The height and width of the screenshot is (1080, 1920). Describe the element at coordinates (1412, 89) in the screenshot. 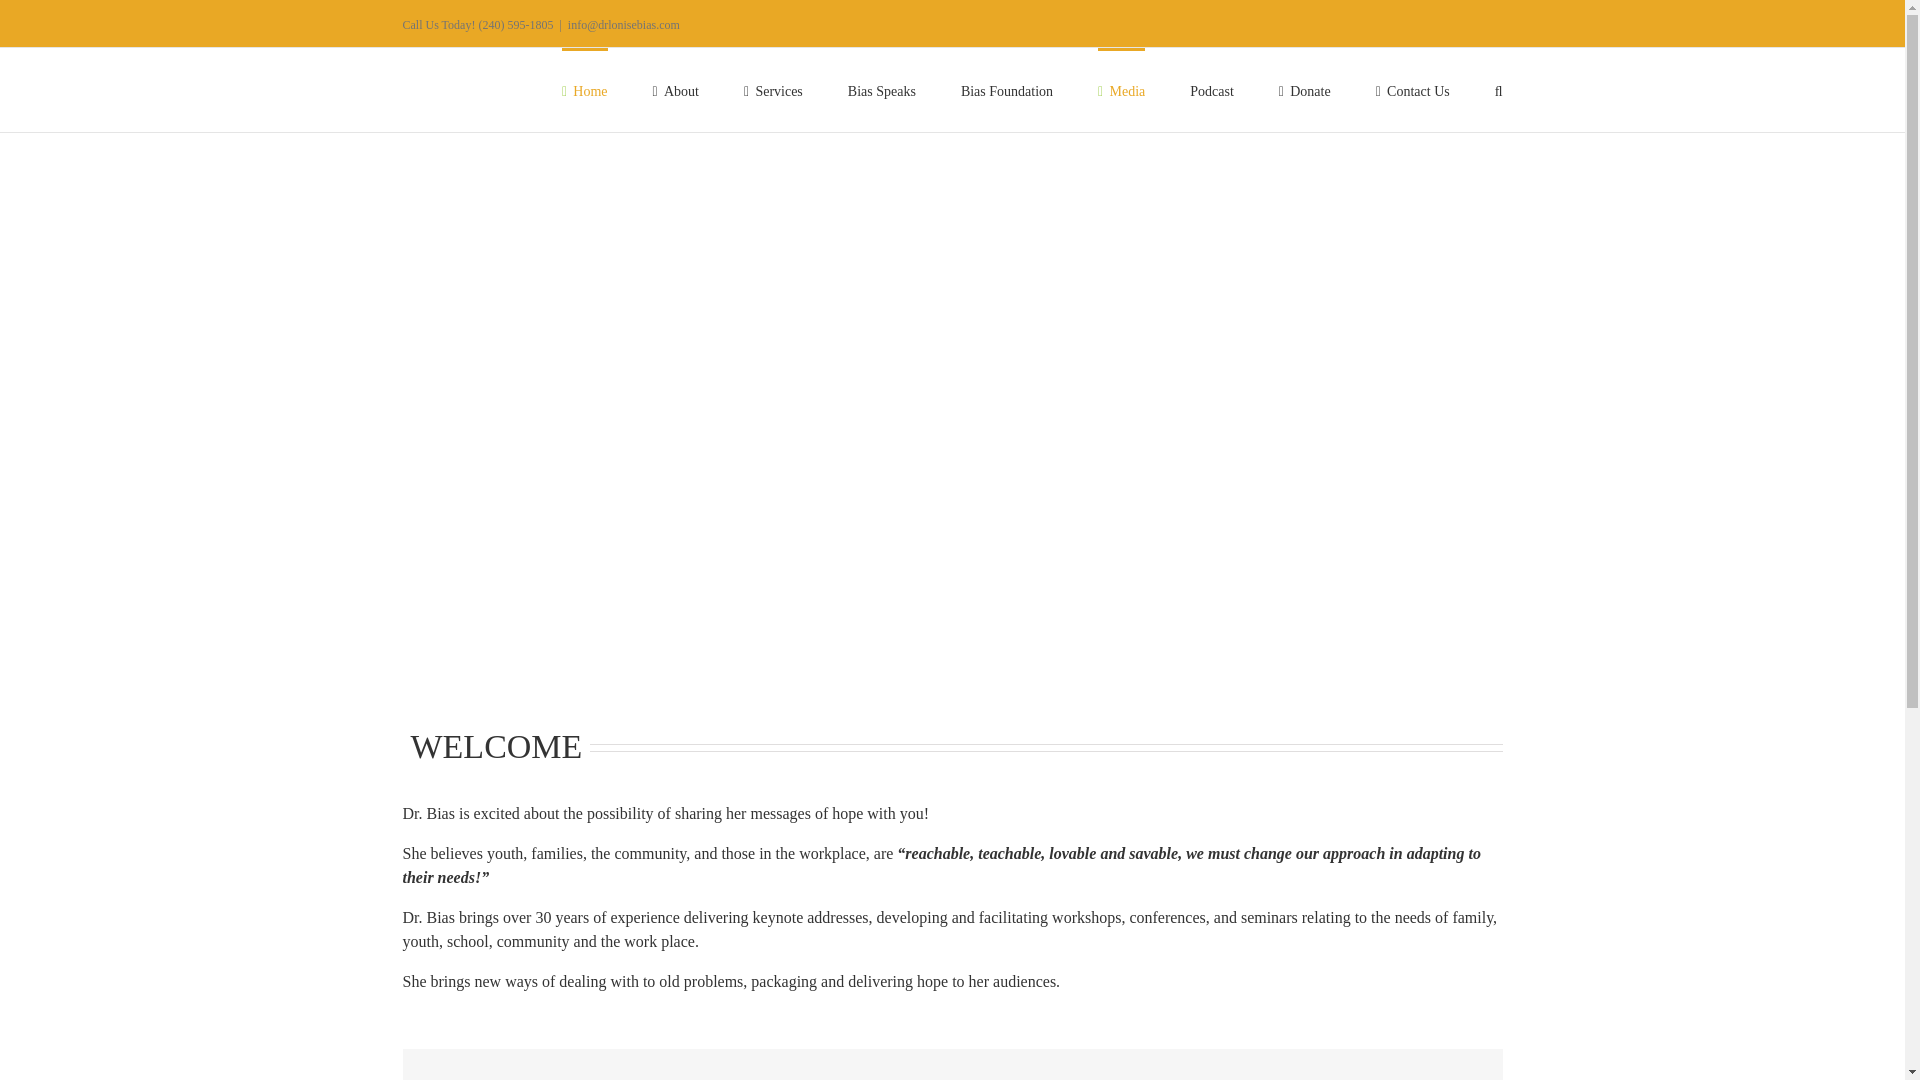

I see `Contact Us` at that location.